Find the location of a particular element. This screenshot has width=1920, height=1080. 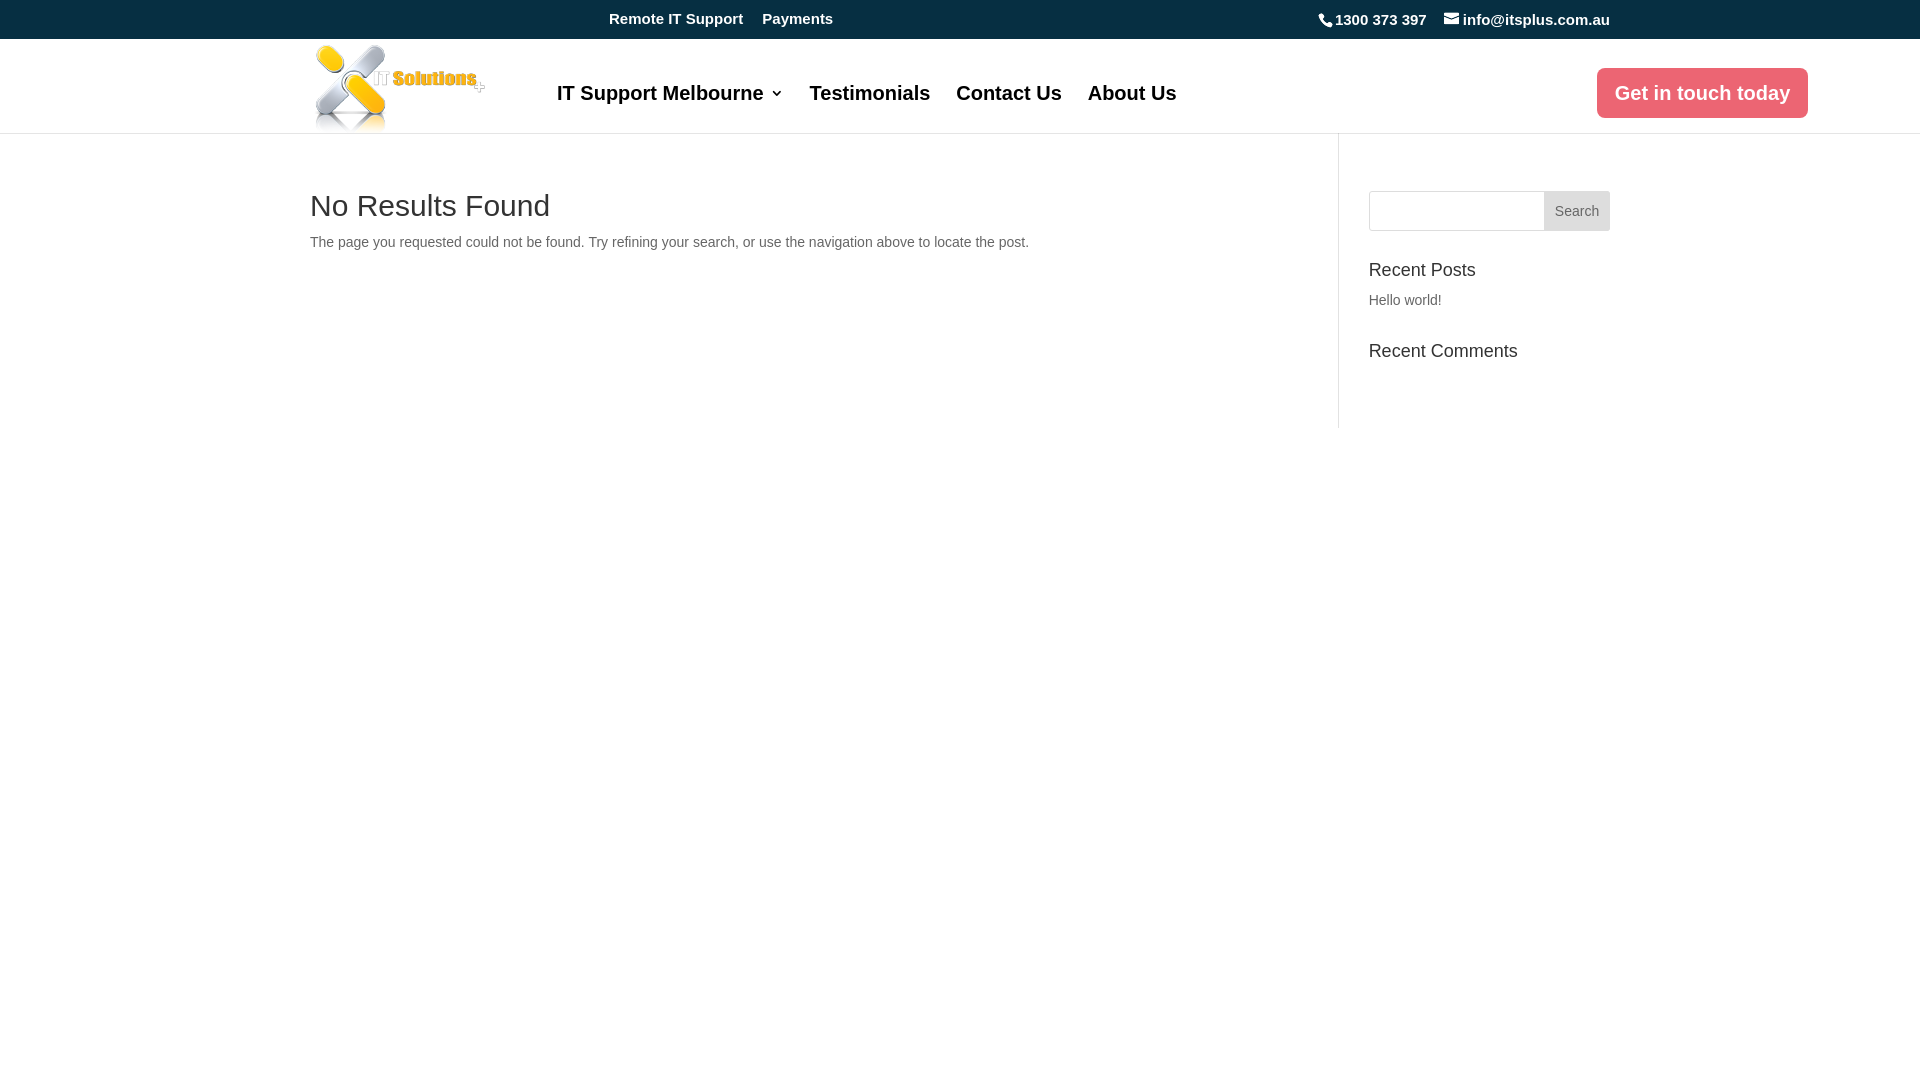

Remote IT Support is located at coordinates (676, 24).